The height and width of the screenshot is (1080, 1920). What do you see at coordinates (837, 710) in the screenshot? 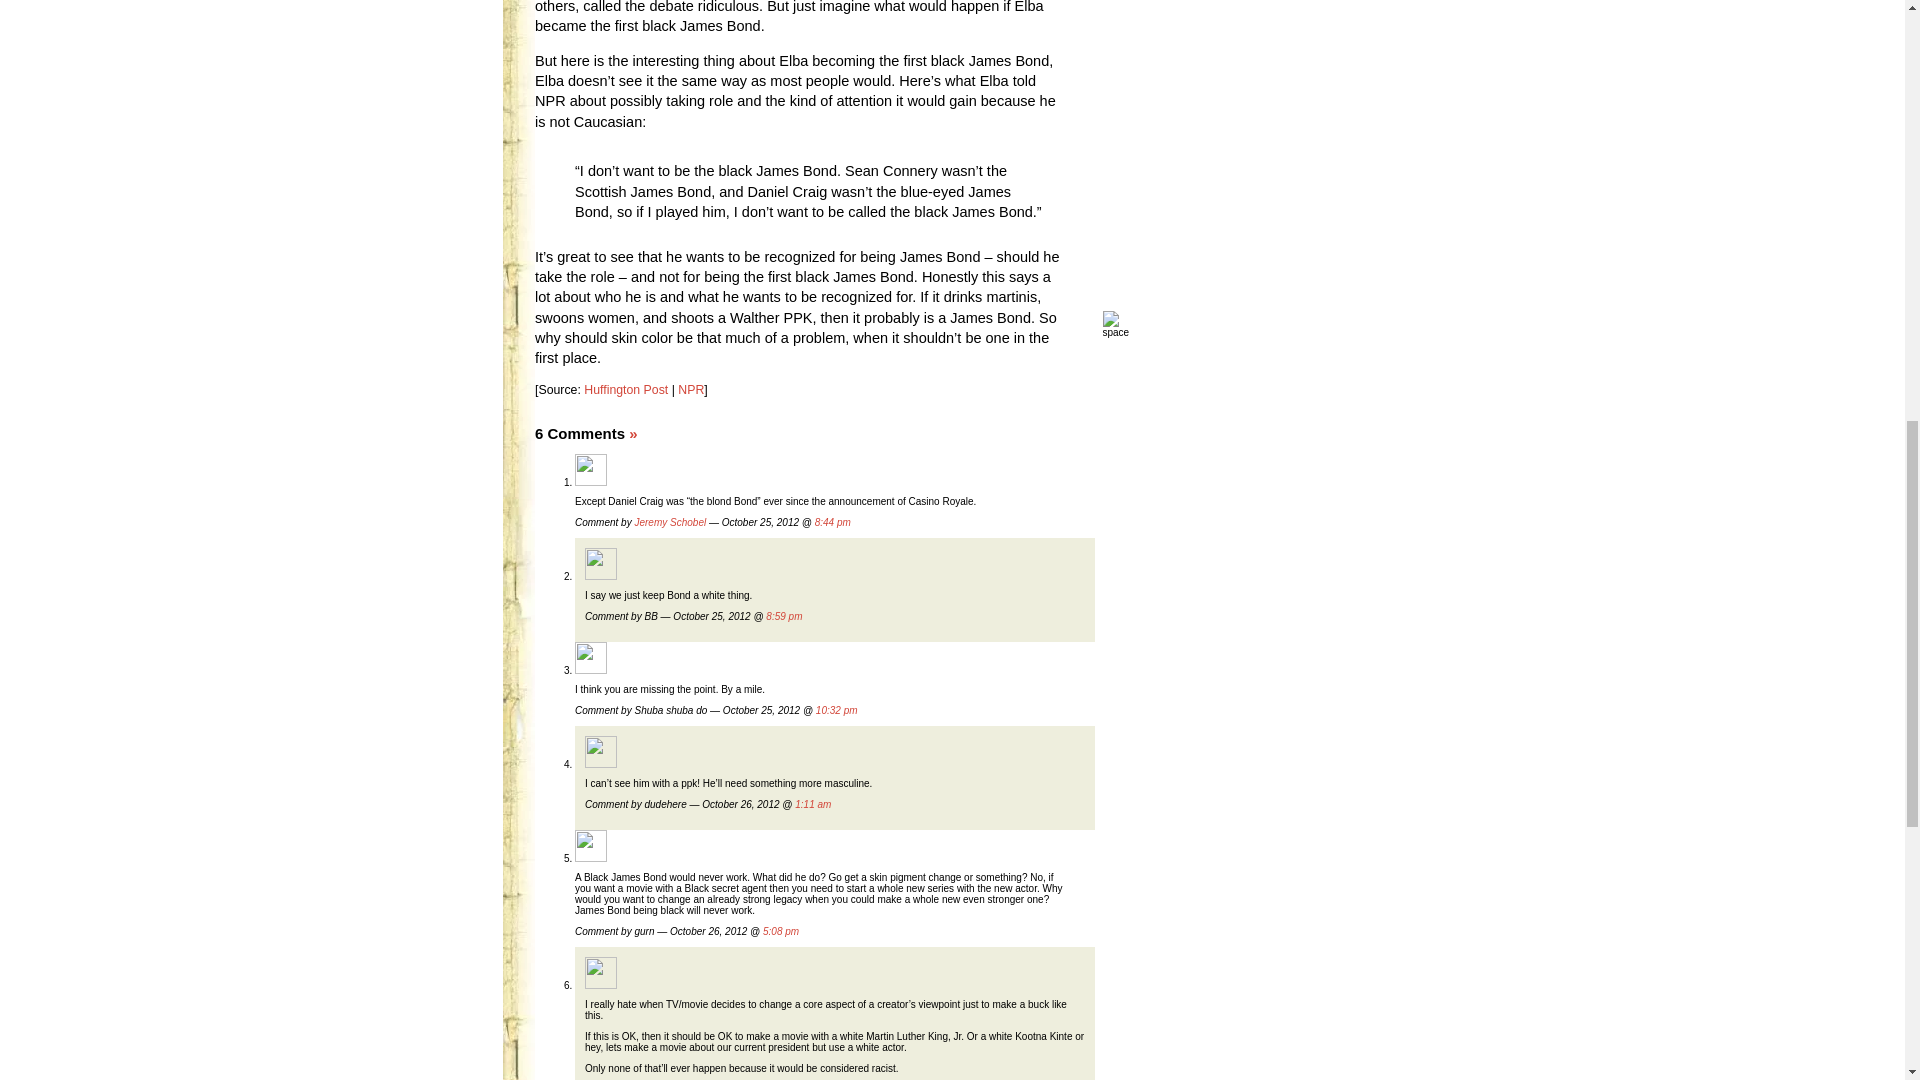
I see `10:32 pm` at bounding box center [837, 710].